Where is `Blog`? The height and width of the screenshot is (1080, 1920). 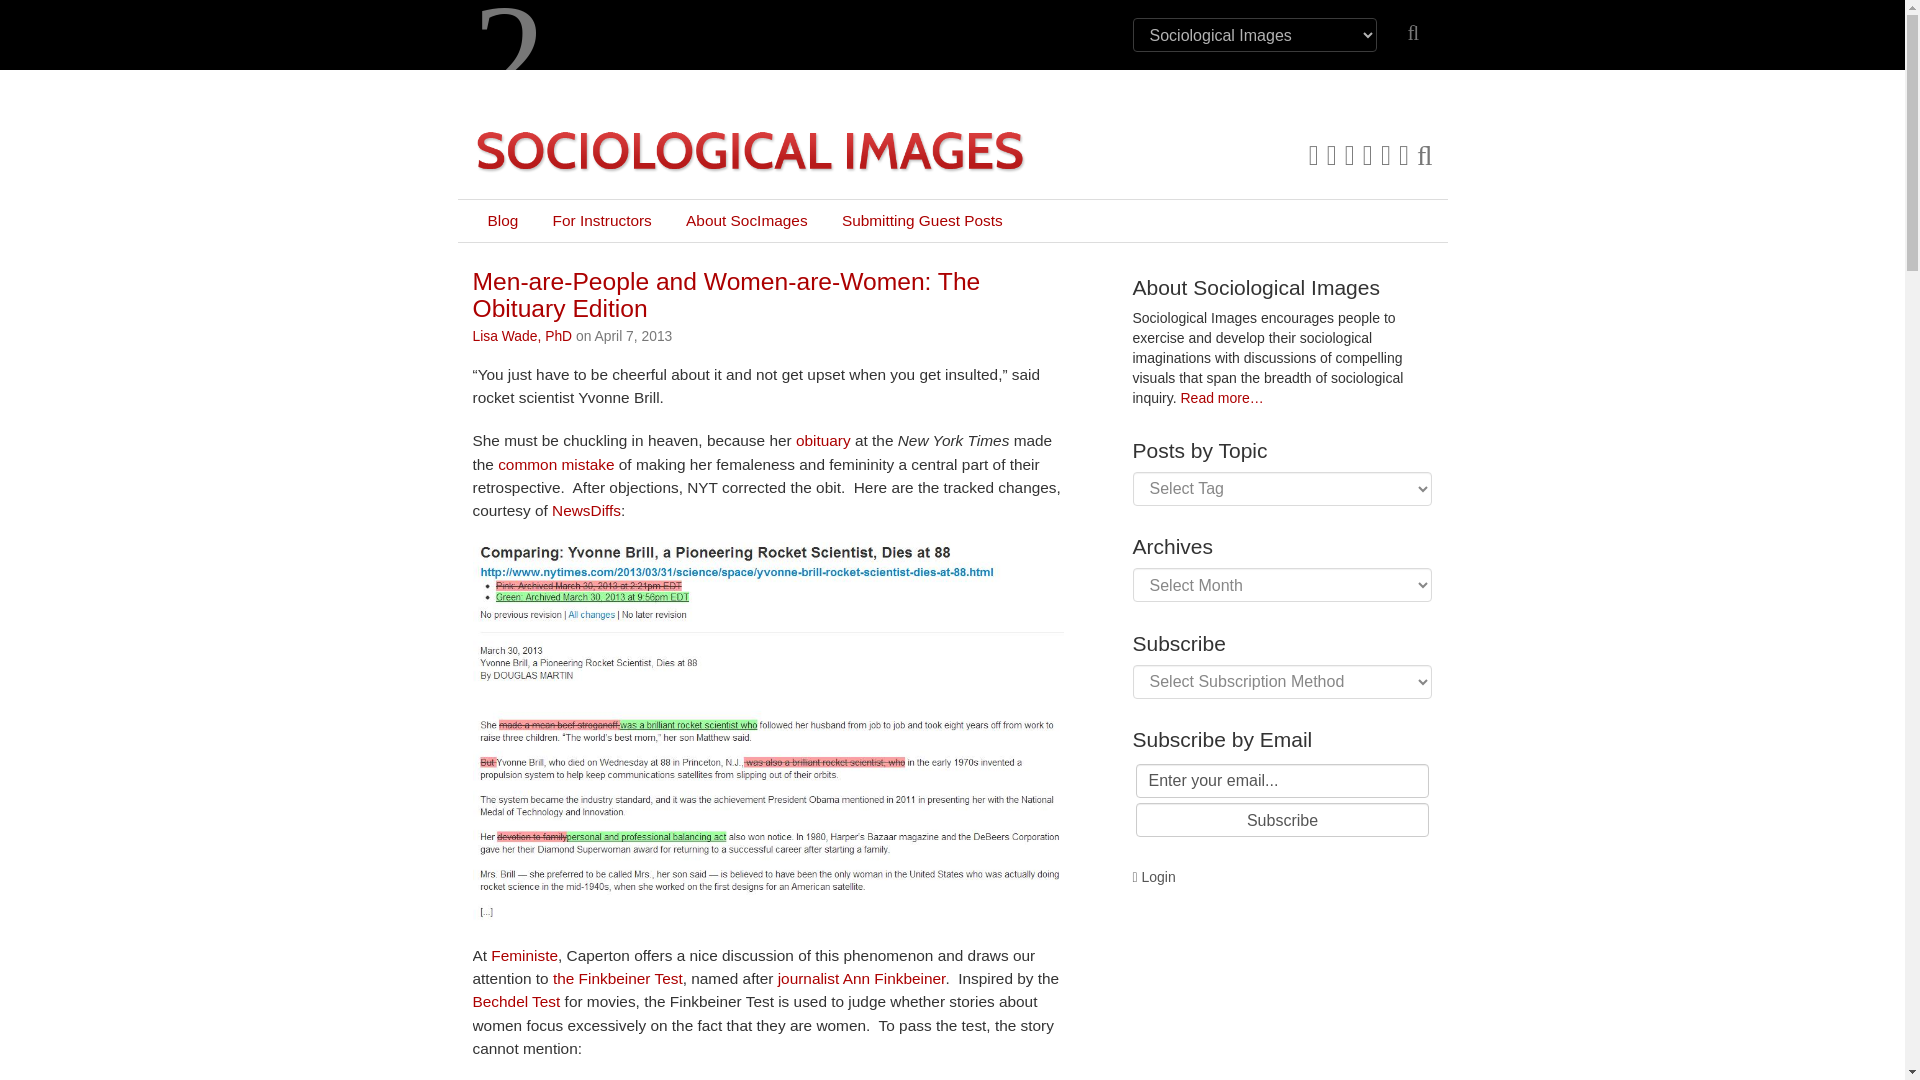 Blog is located at coordinates (502, 220).